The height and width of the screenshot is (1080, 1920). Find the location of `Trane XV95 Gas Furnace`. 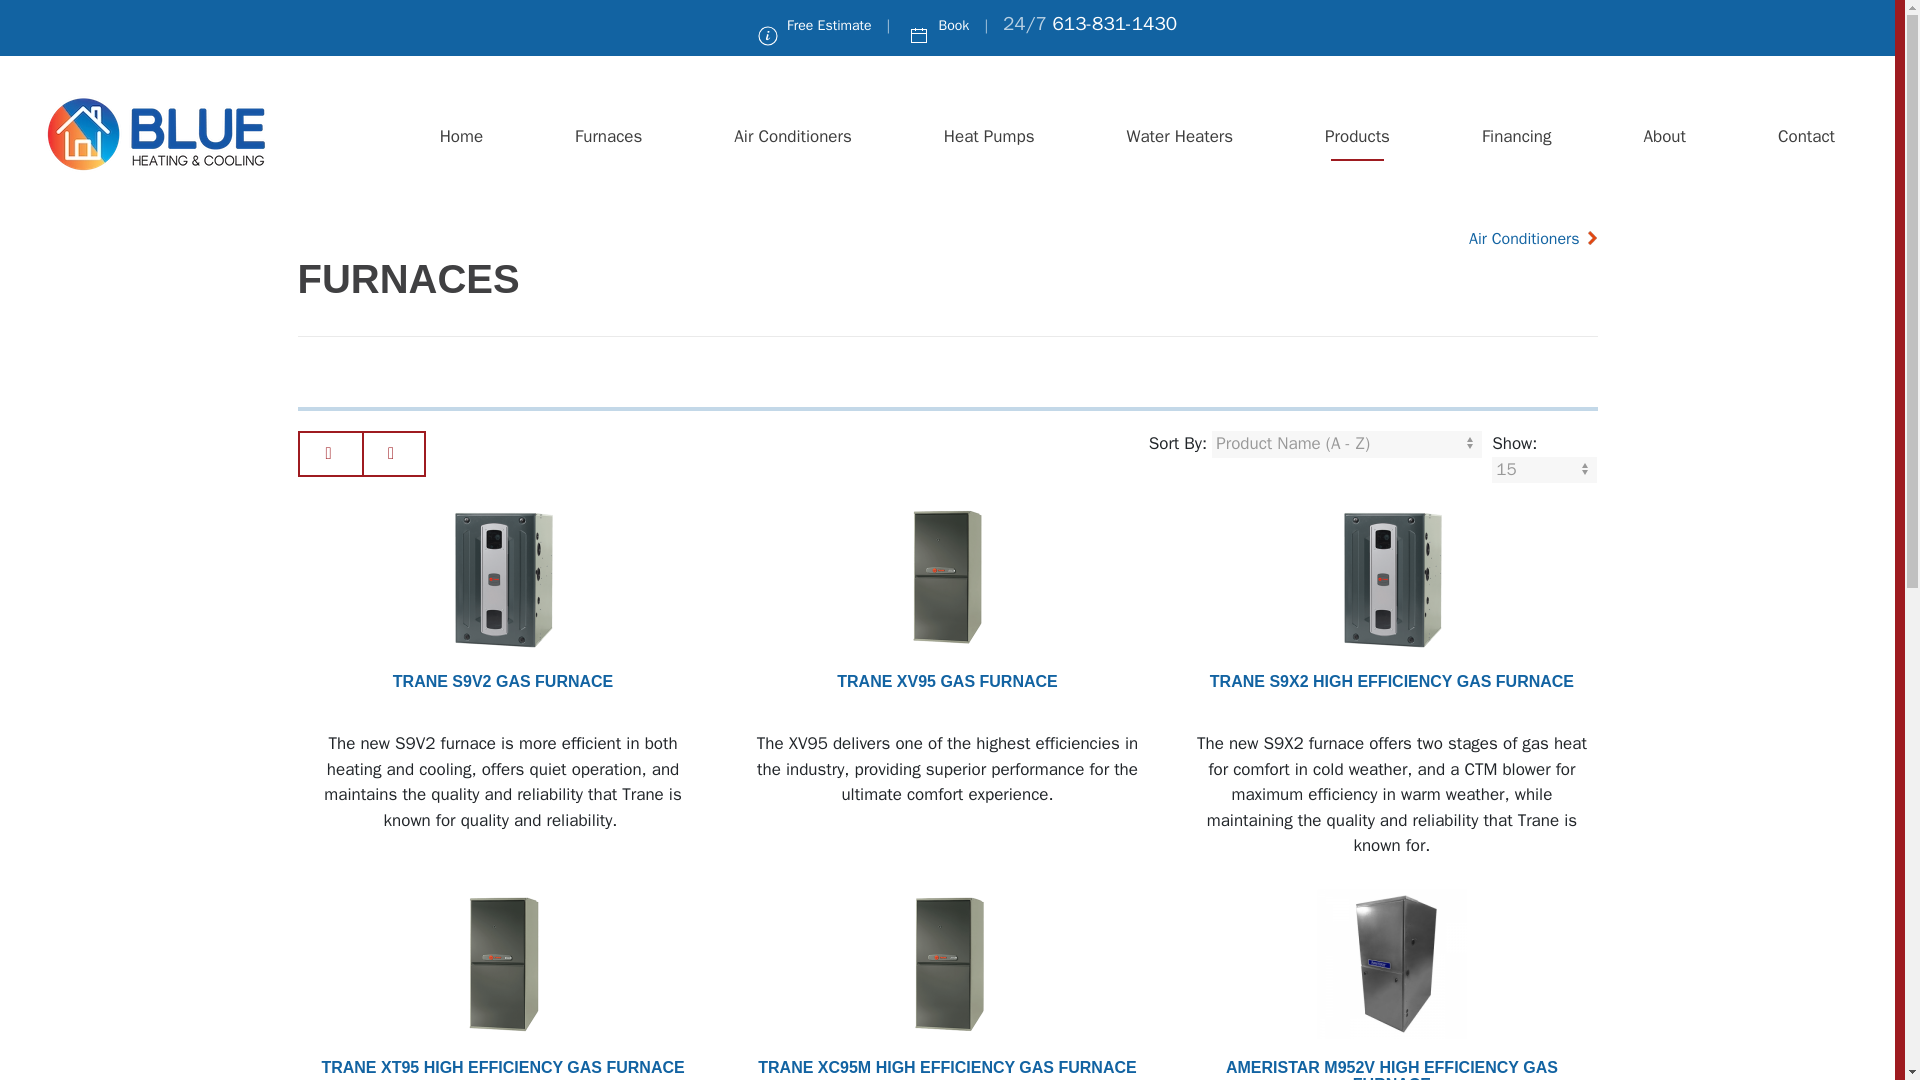

Trane XV95 Gas Furnace is located at coordinates (946, 578).